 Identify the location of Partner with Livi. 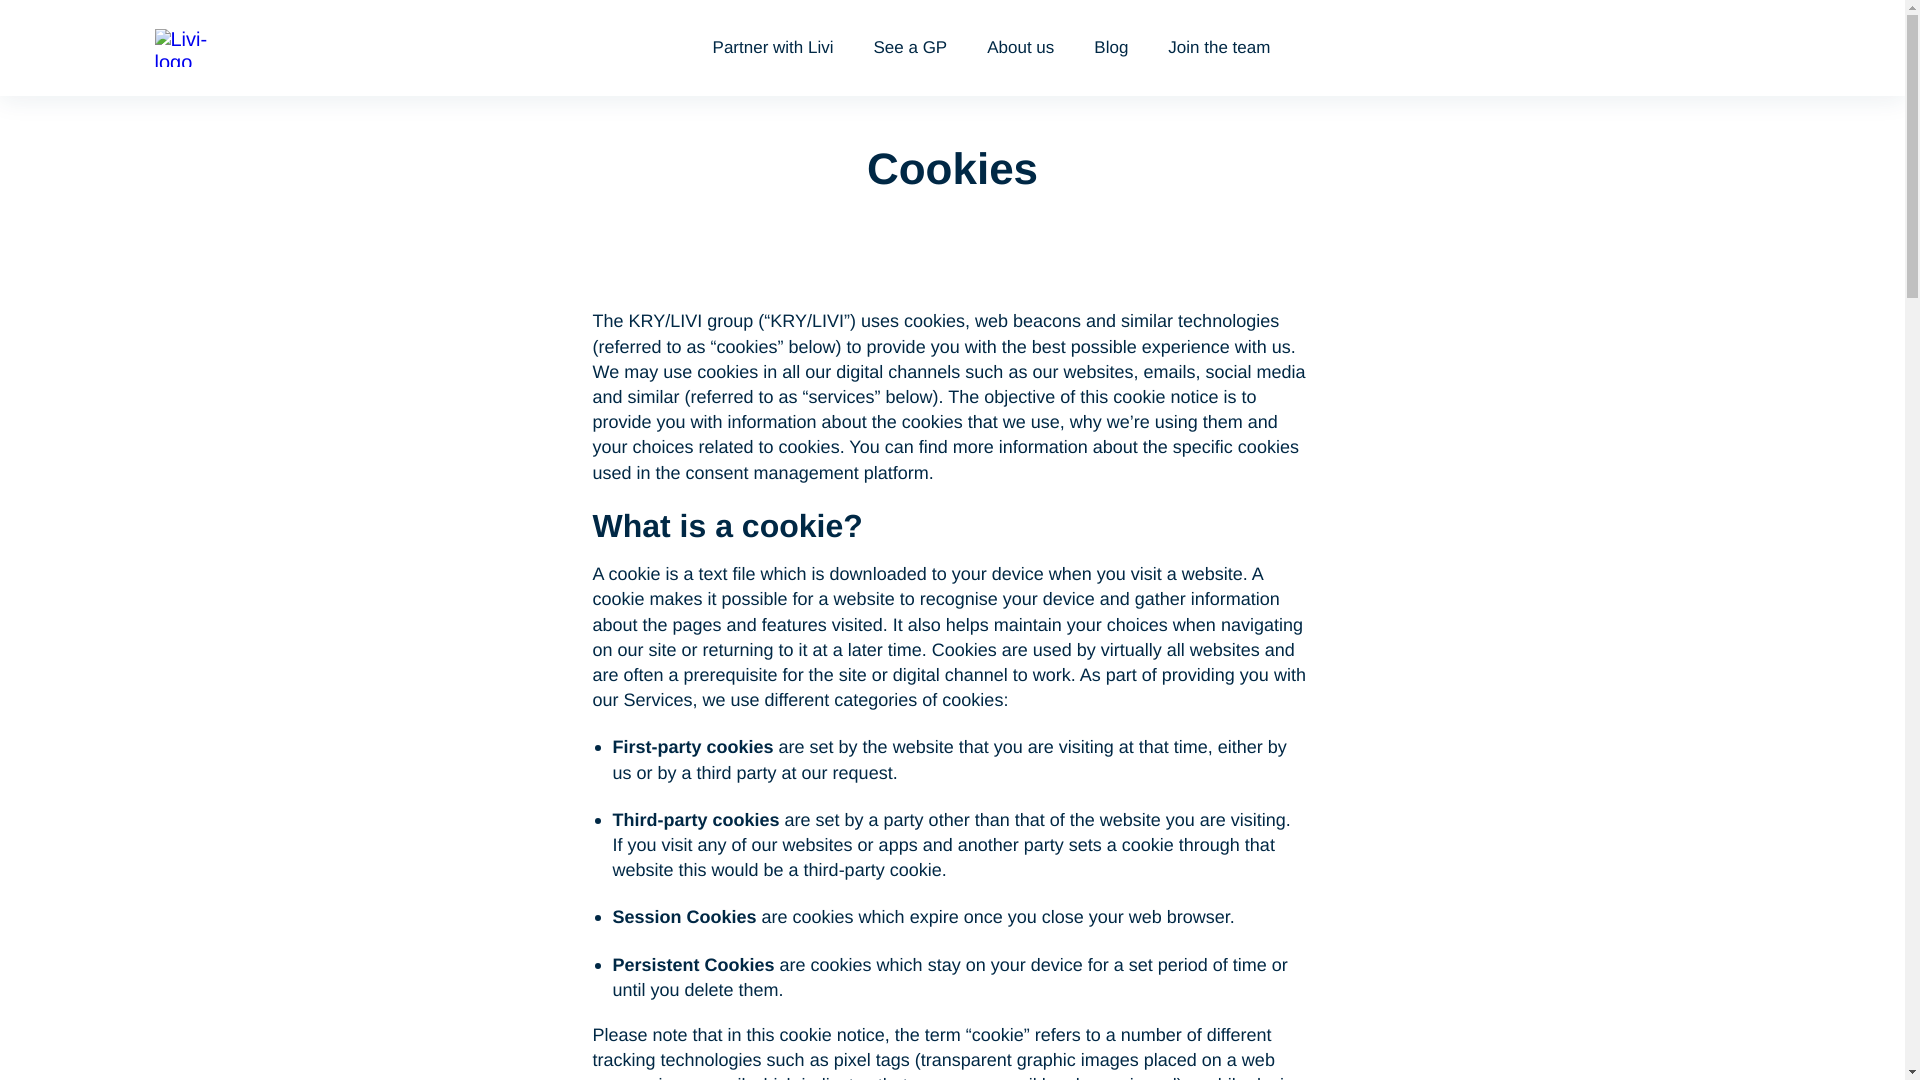
(772, 48).